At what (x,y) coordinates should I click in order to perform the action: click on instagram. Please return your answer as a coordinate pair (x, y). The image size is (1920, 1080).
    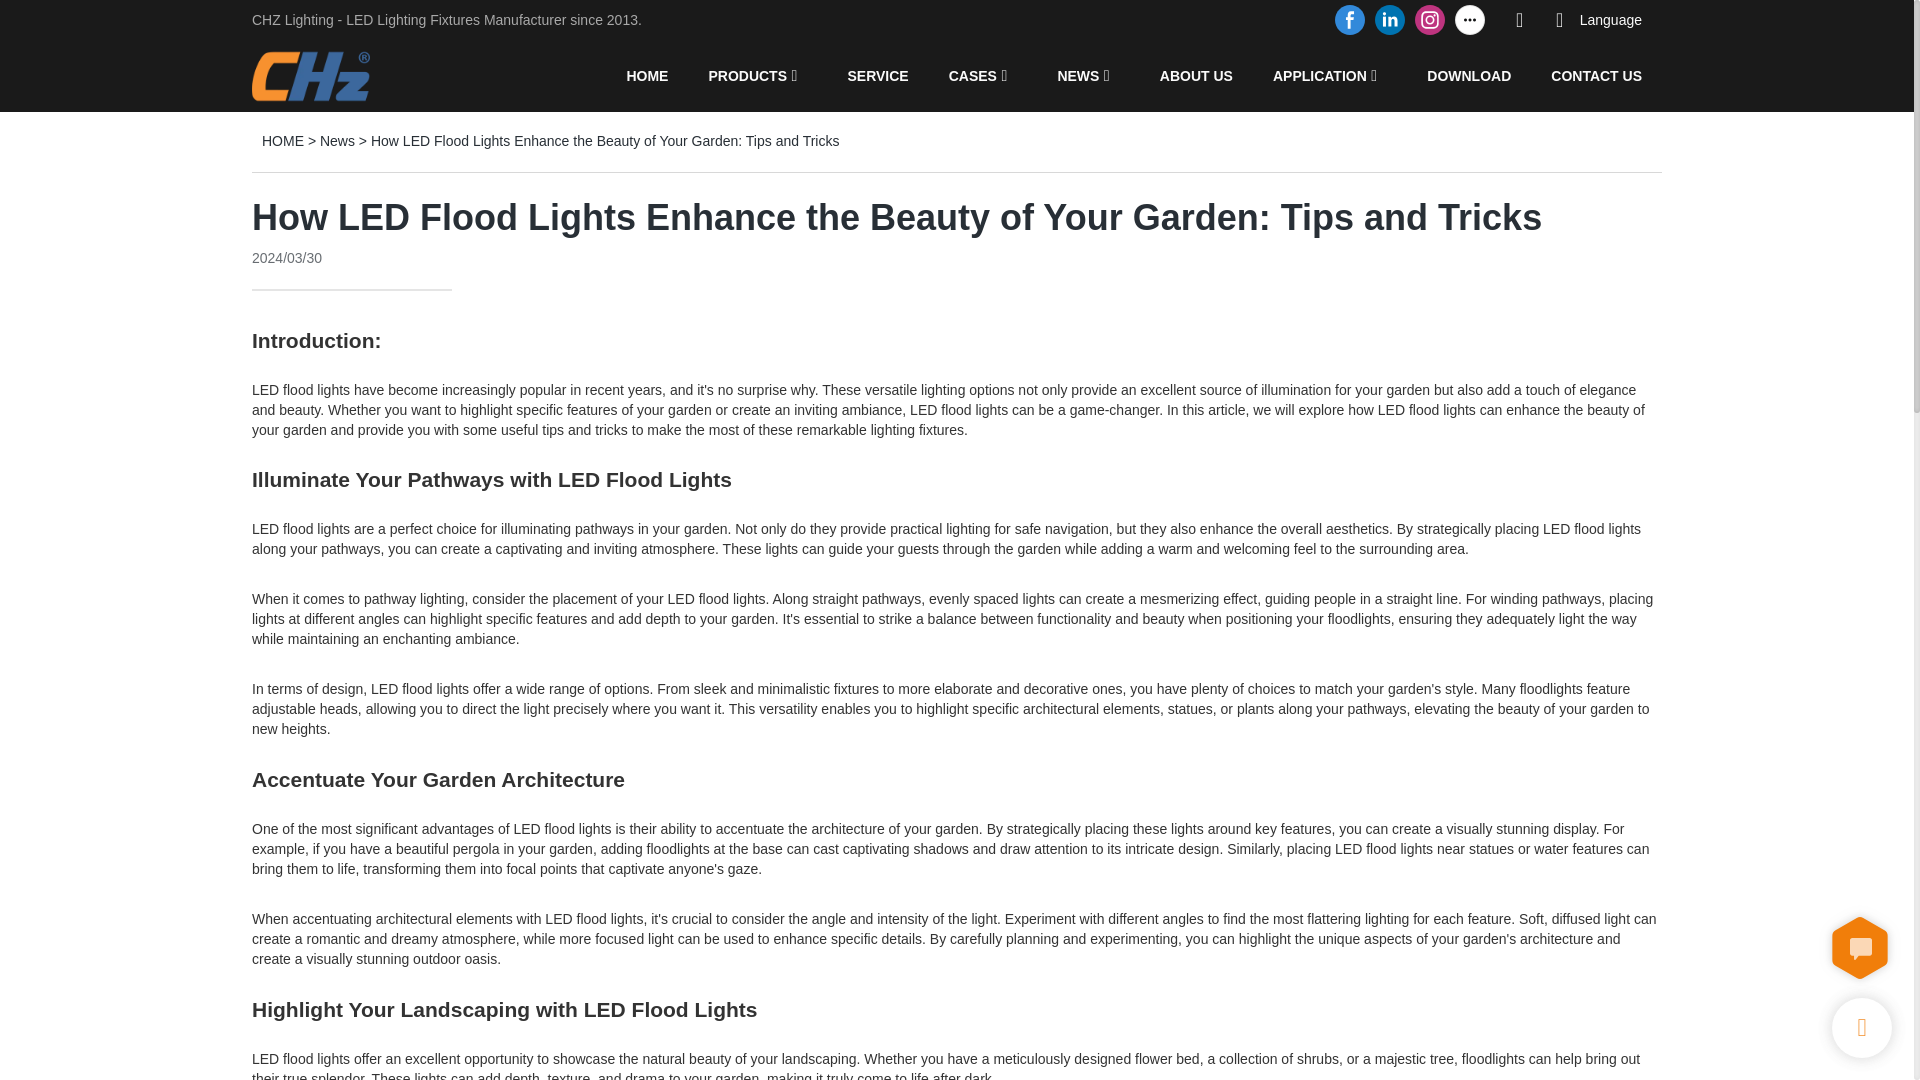
    Looking at the image, I should click on (1429, 20).